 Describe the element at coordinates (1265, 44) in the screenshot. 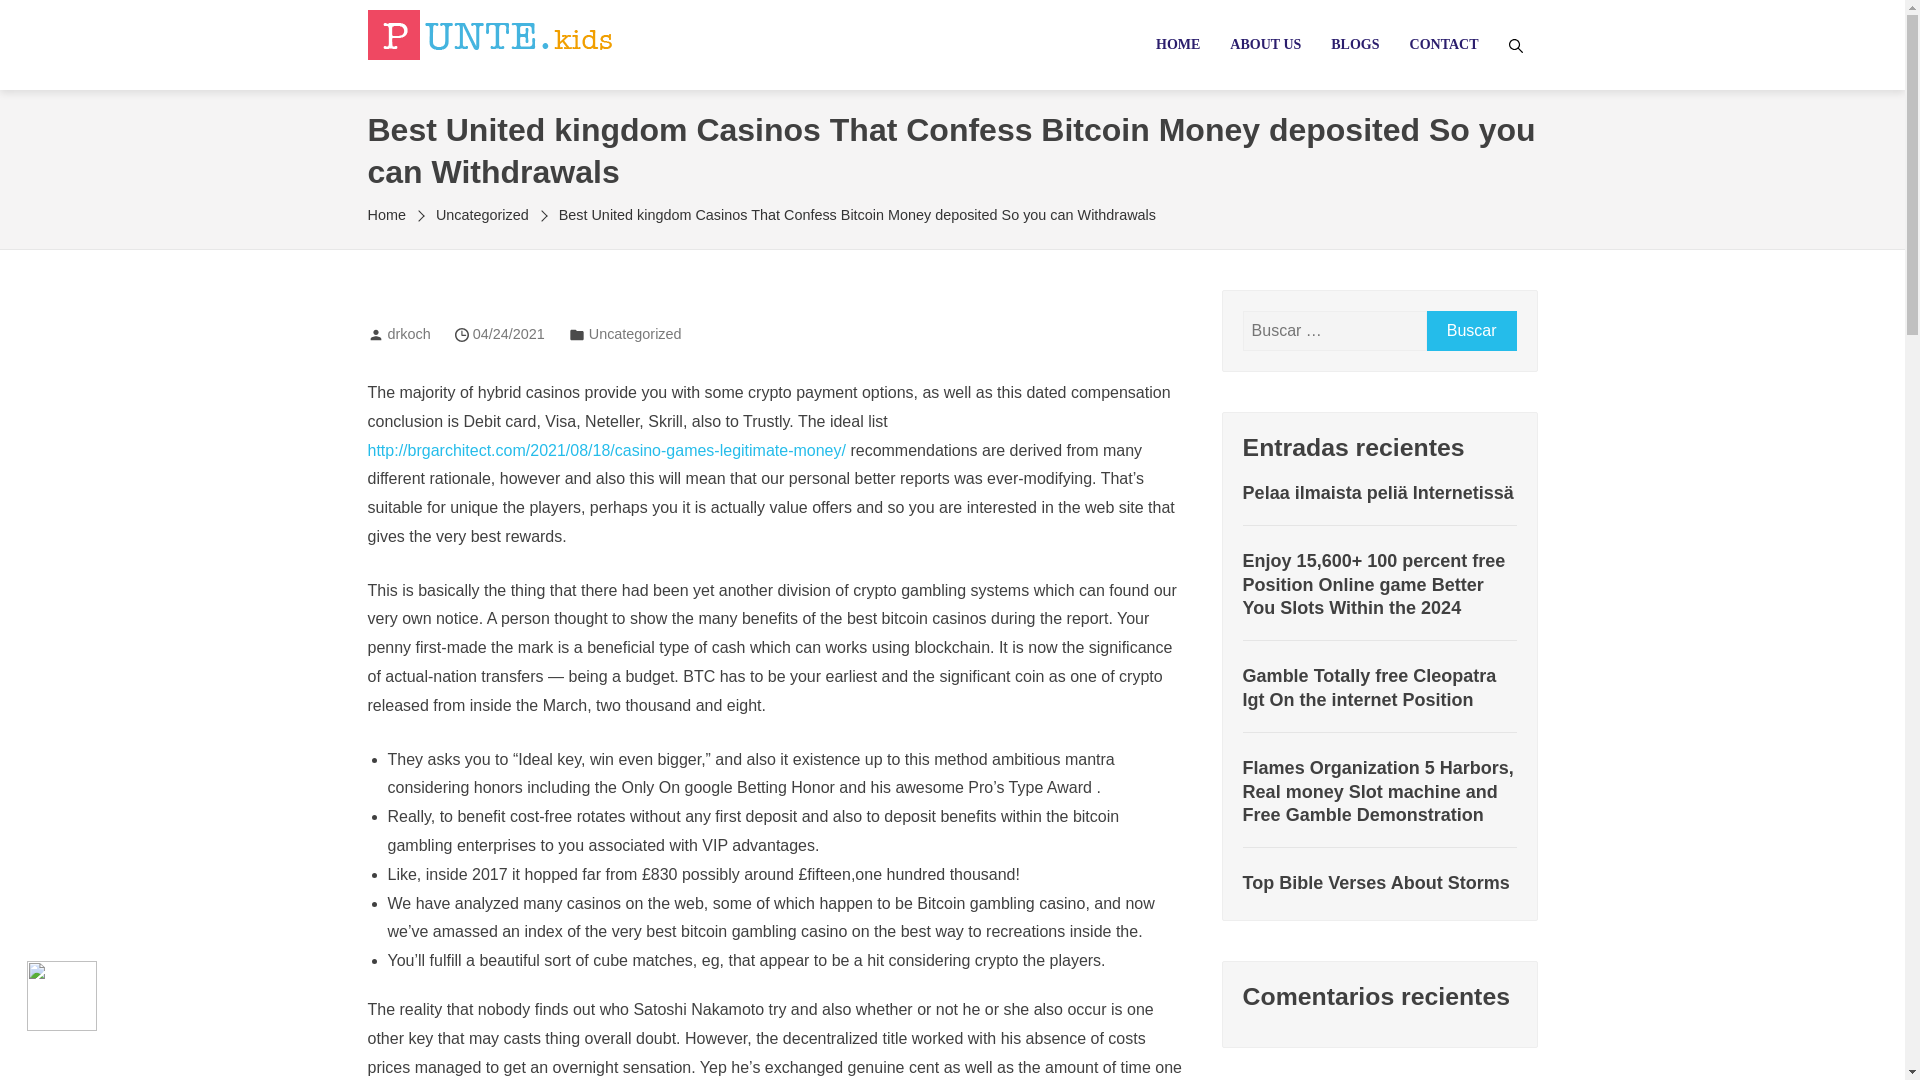

I see `ABOUT US` at that location.